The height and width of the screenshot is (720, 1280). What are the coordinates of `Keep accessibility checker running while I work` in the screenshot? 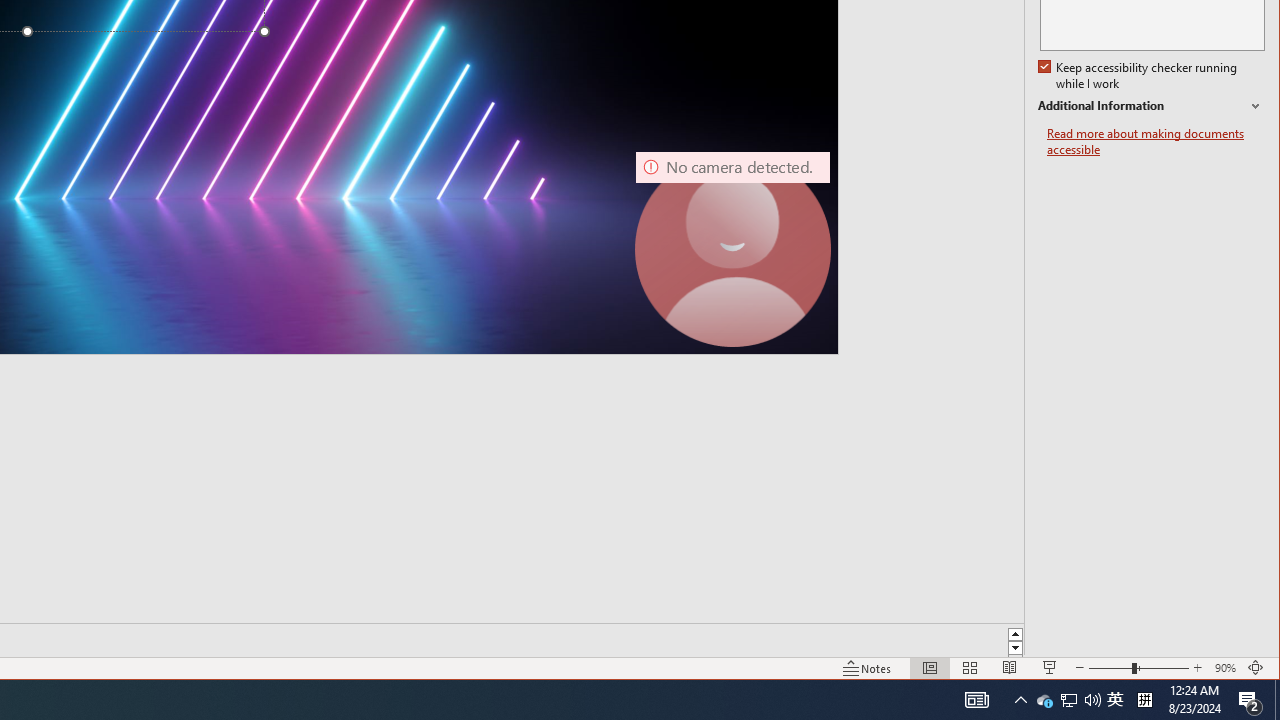 It's located at (1140, 76).